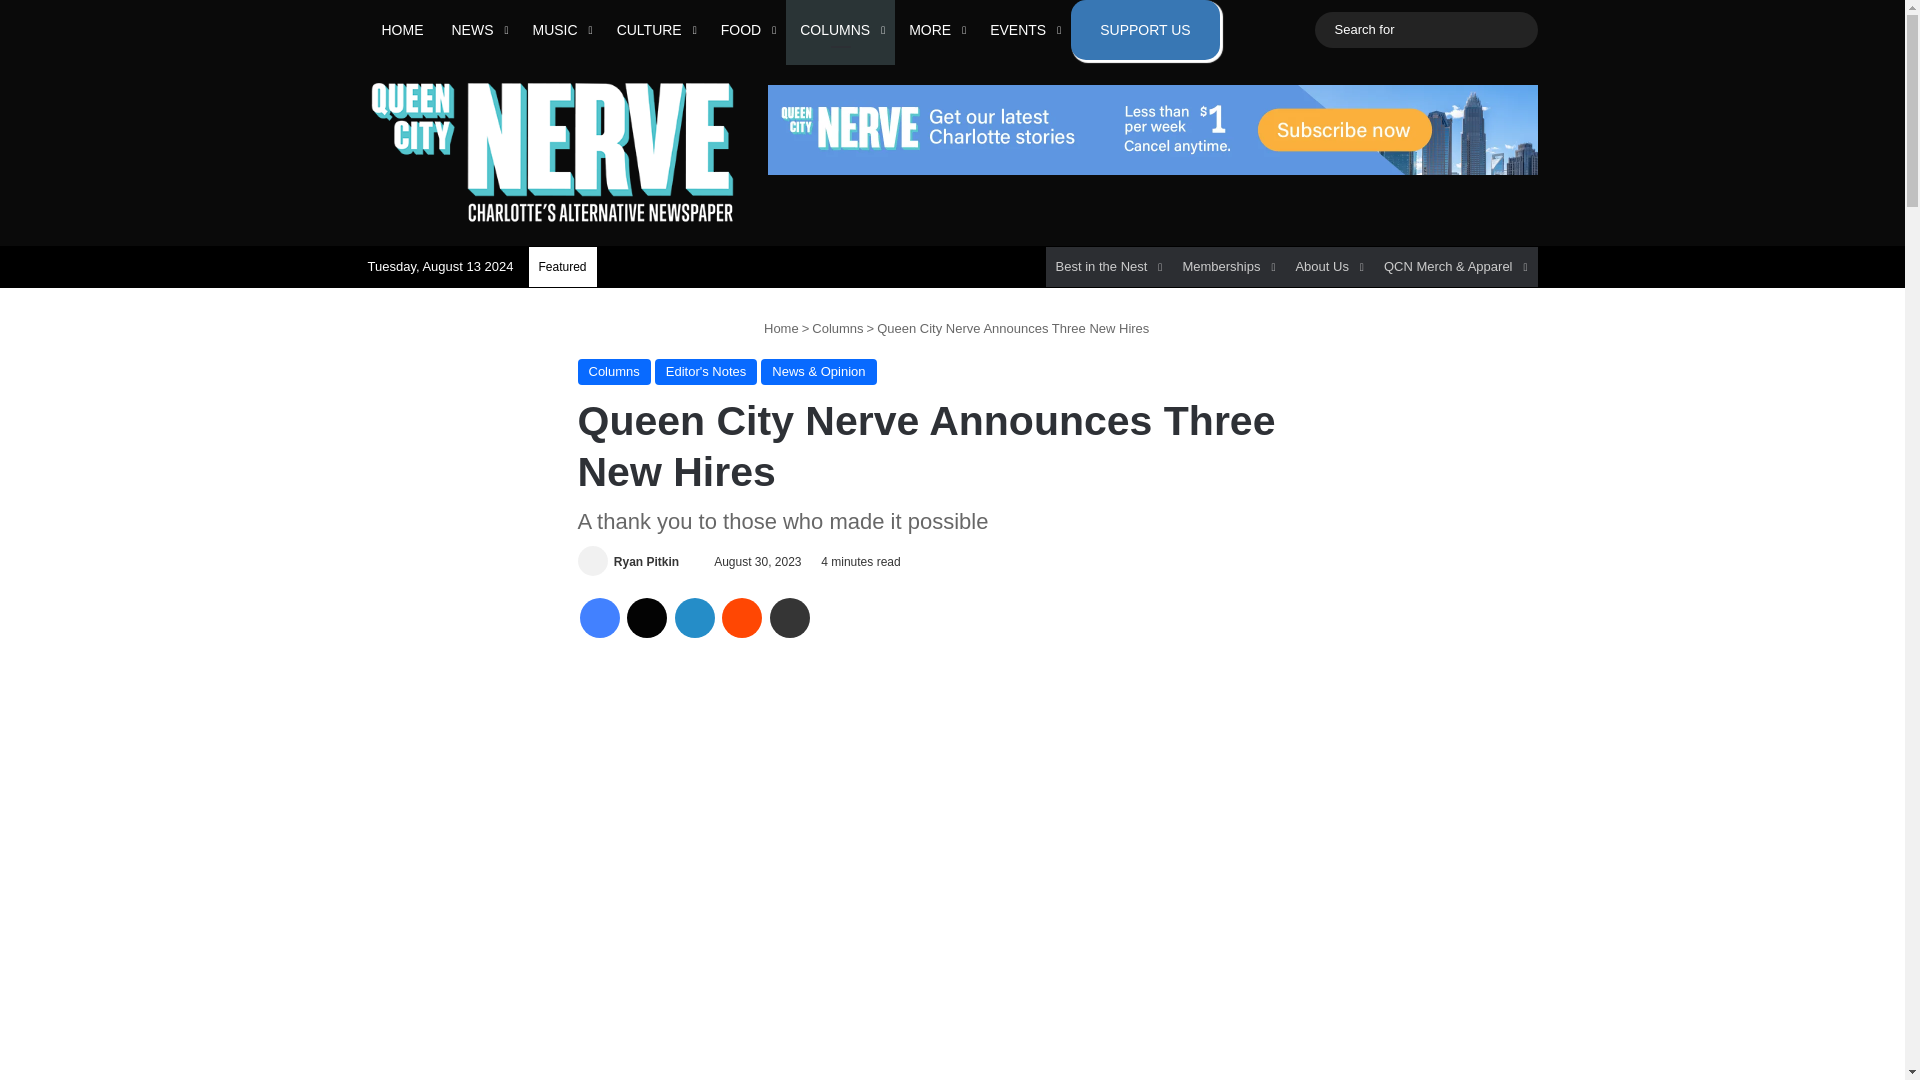 This screenshot has height=1080, width=1920. Describe the element at coordinates (646, 562) in the screenshot. I see `Ryan Pitkin` at that location.